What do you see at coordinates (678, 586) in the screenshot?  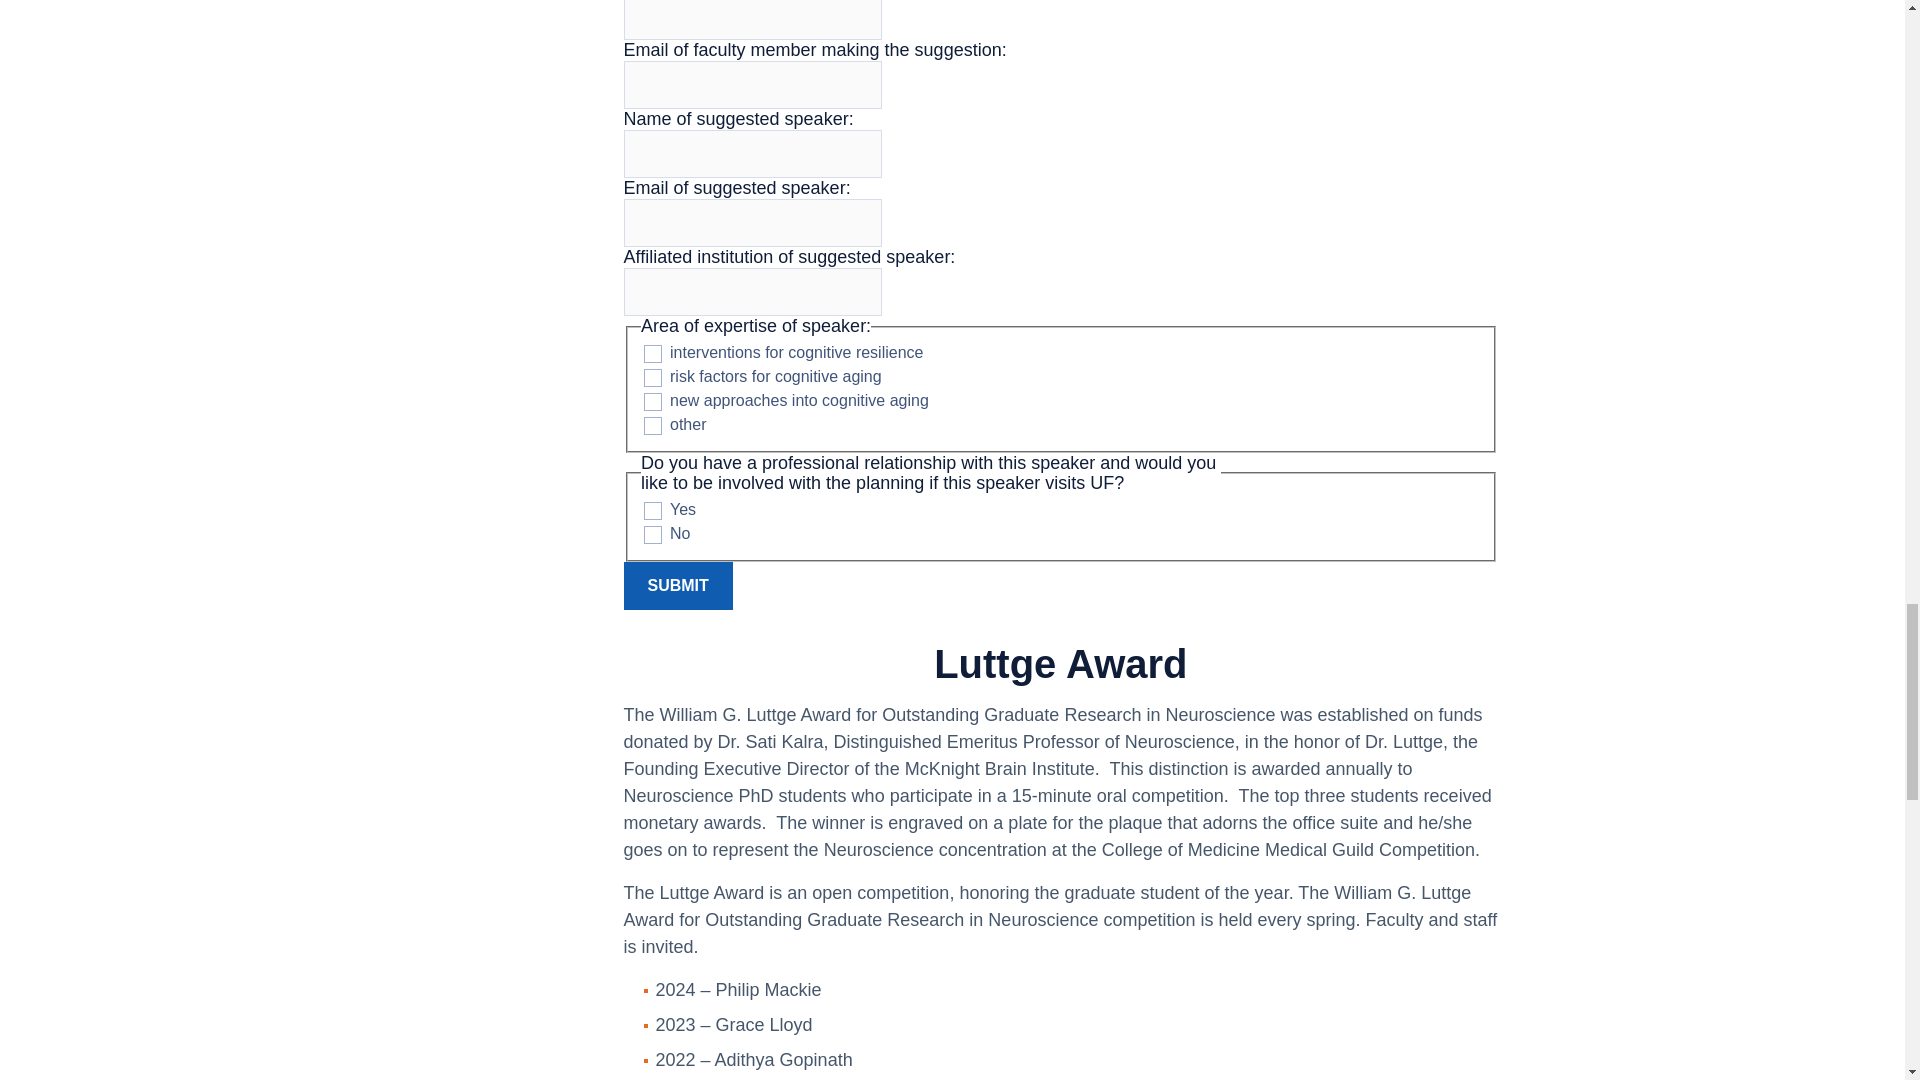 I see `Submit` at bounding box center [678, 586].